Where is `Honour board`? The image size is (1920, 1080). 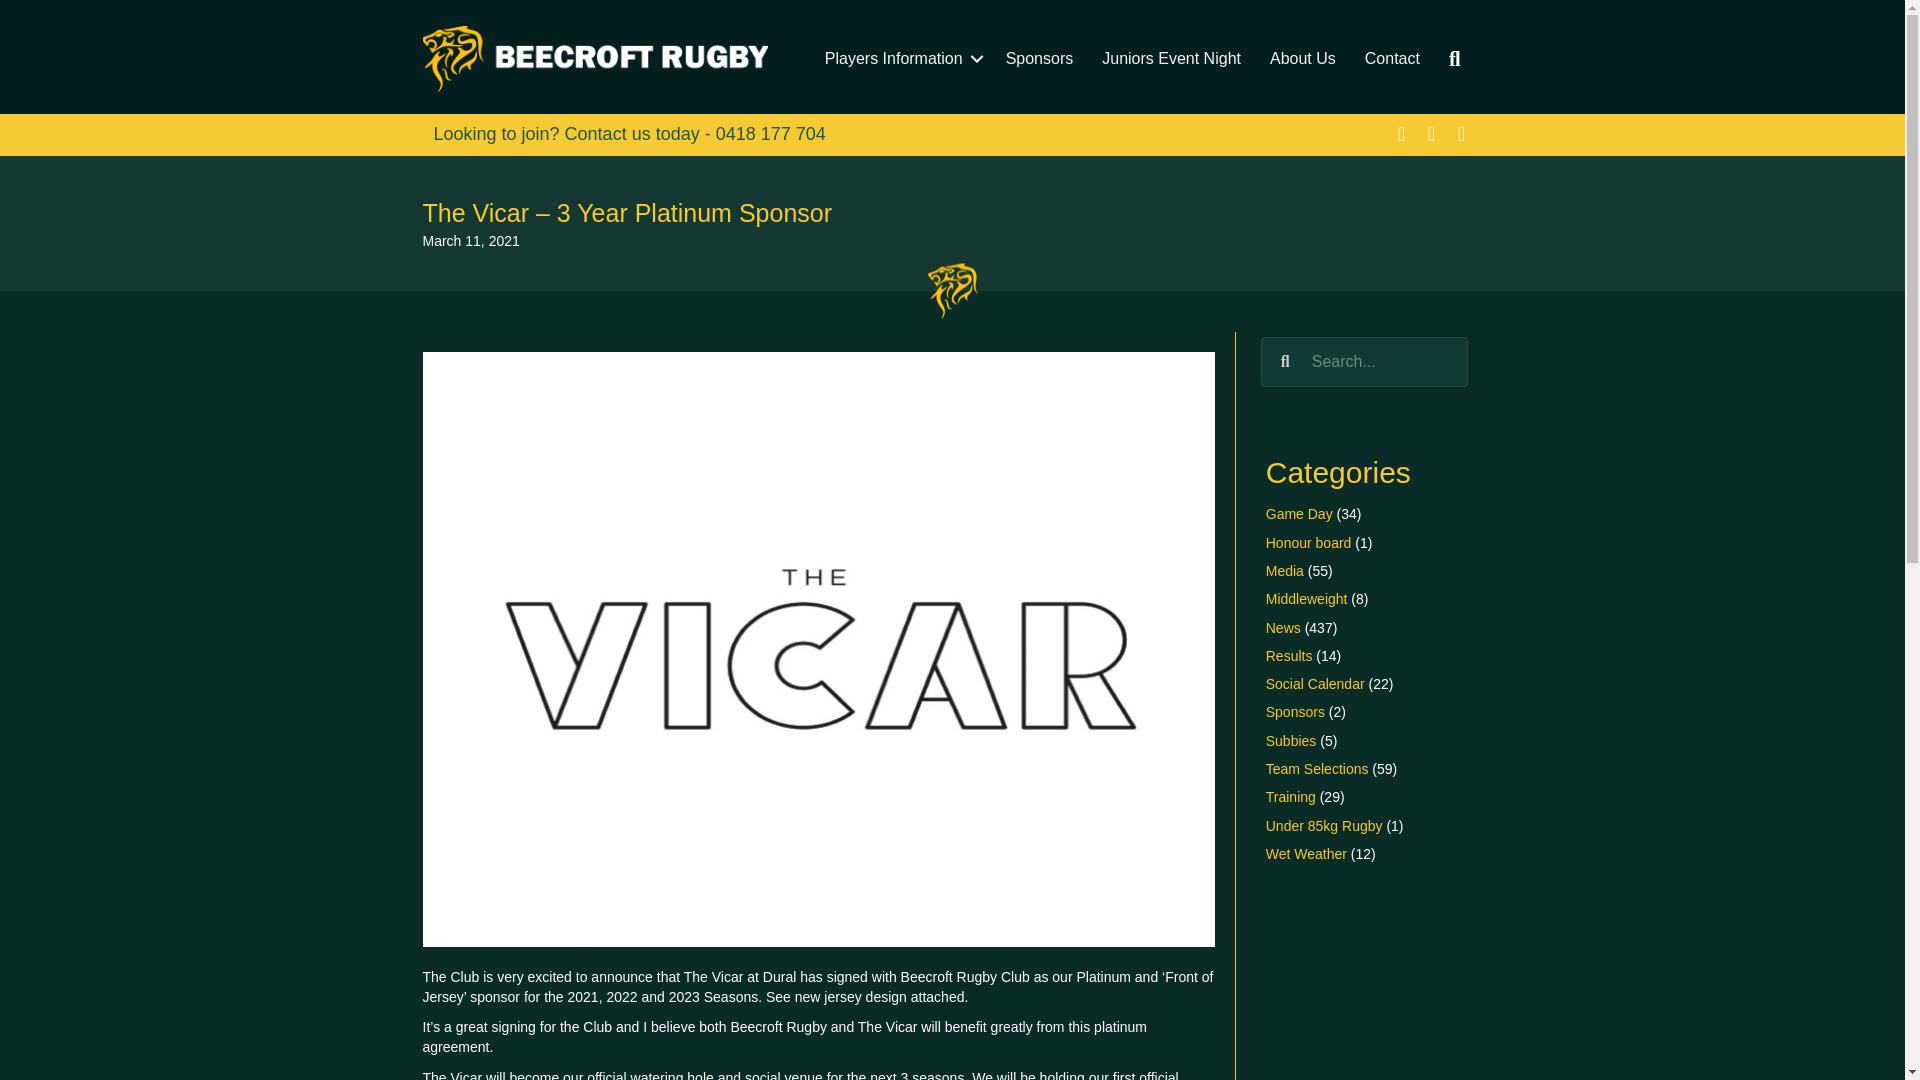 Honour board is located at coordinates (1308, 542).